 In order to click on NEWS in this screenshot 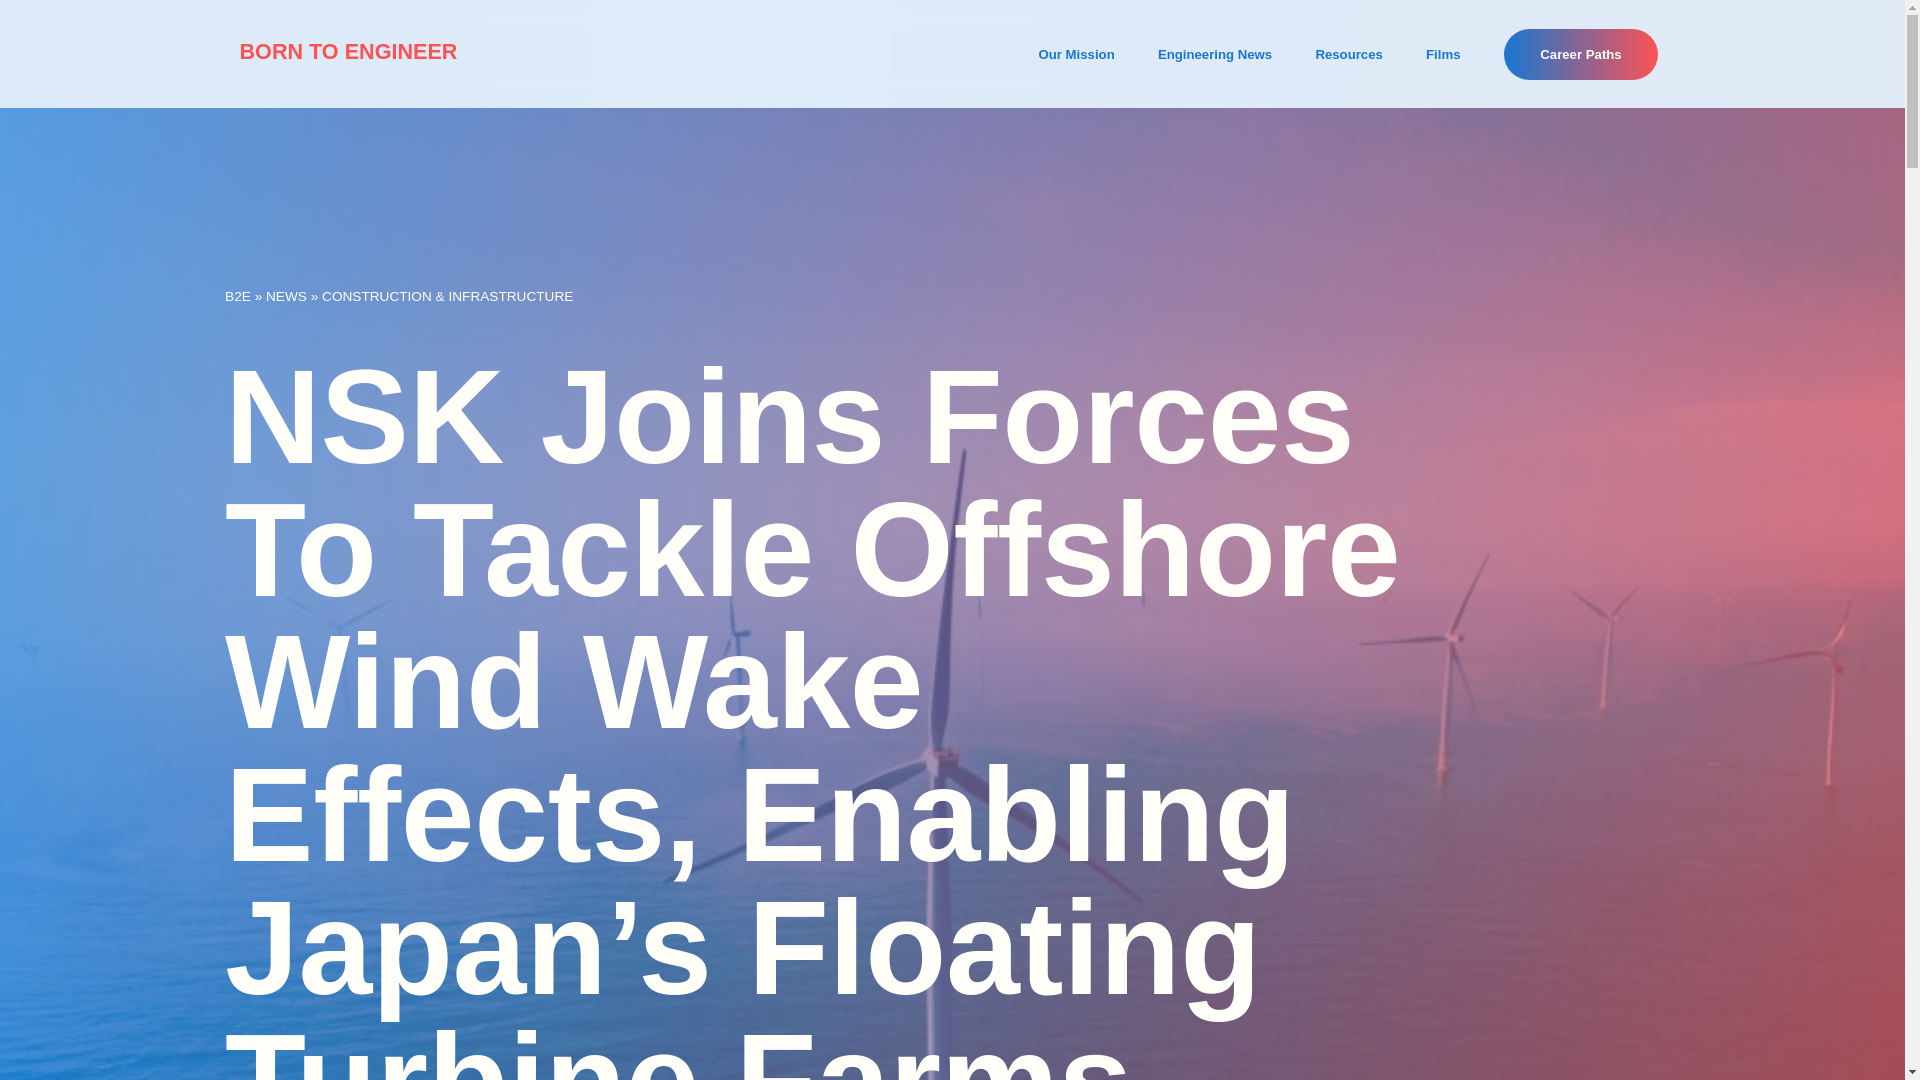, I will do `click(286, 296)`.